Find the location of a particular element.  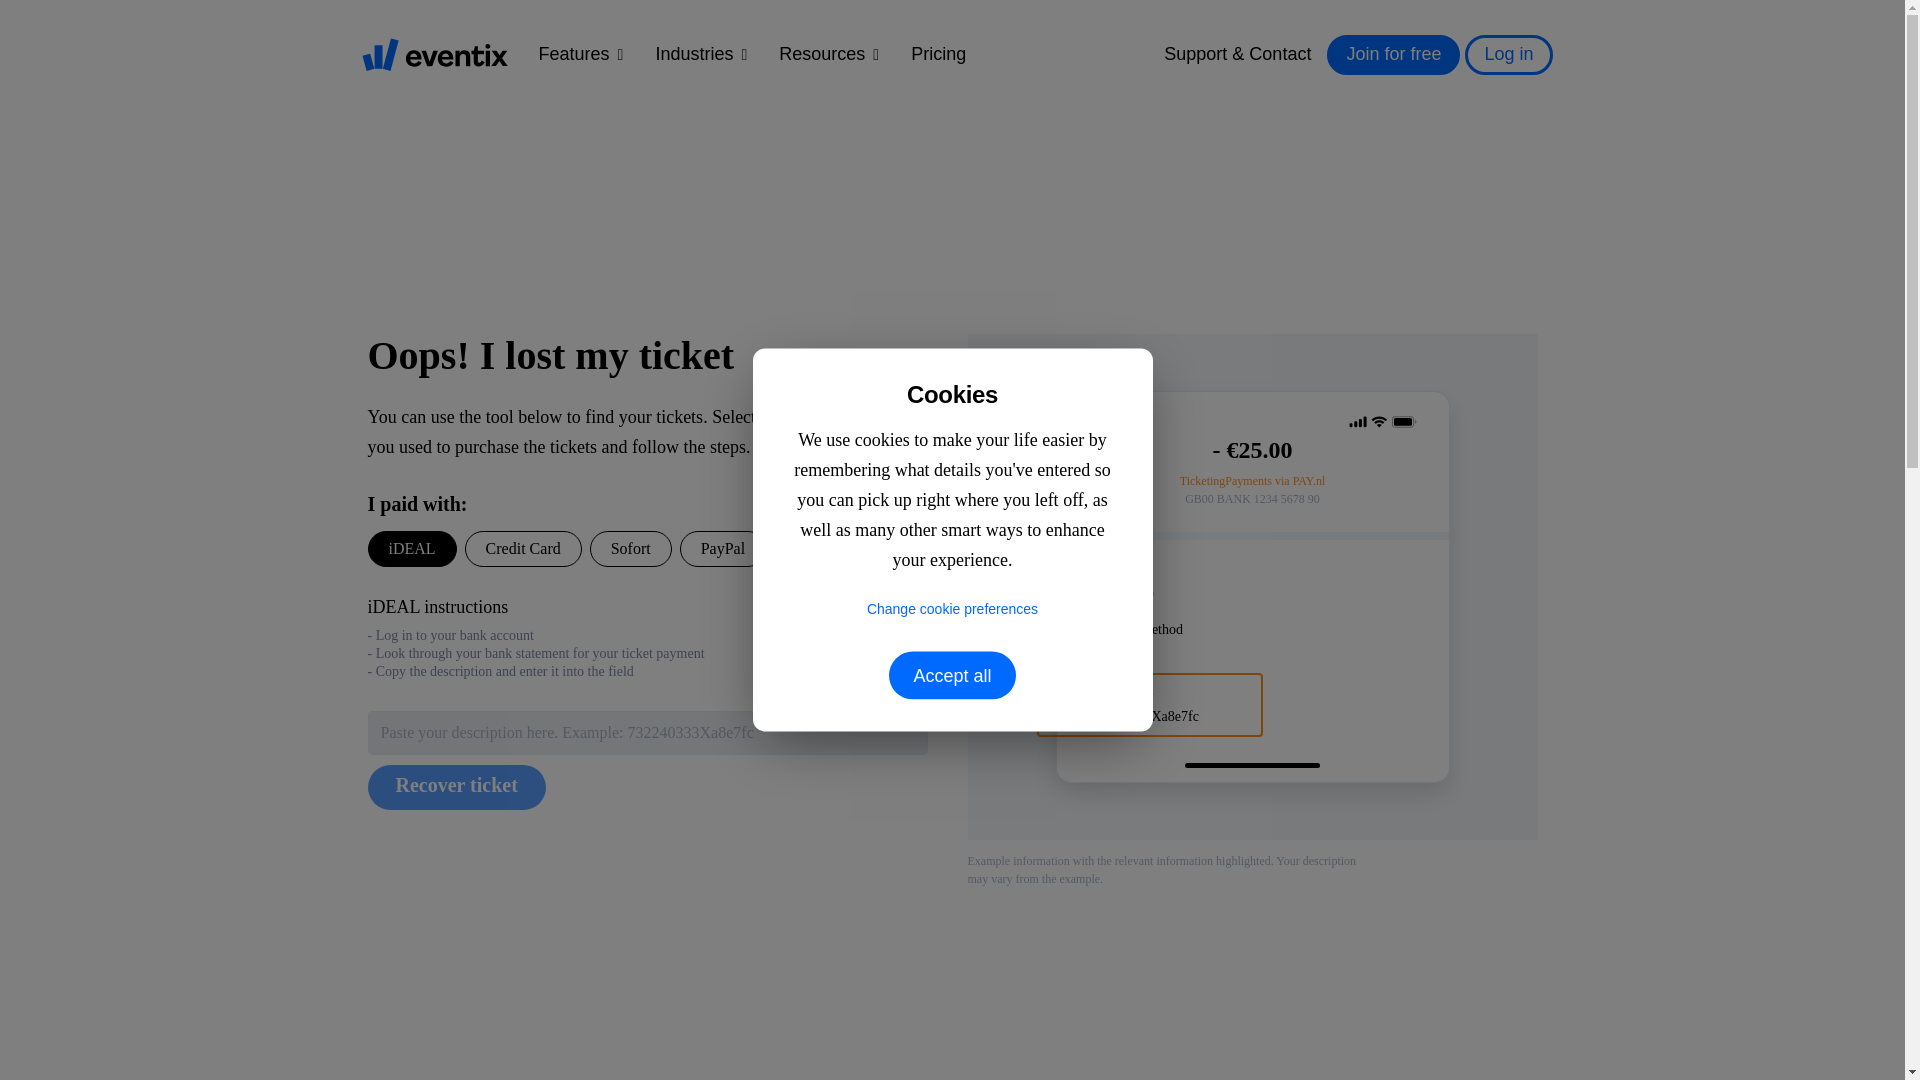

Accept all is located at coordinates (952, 676).